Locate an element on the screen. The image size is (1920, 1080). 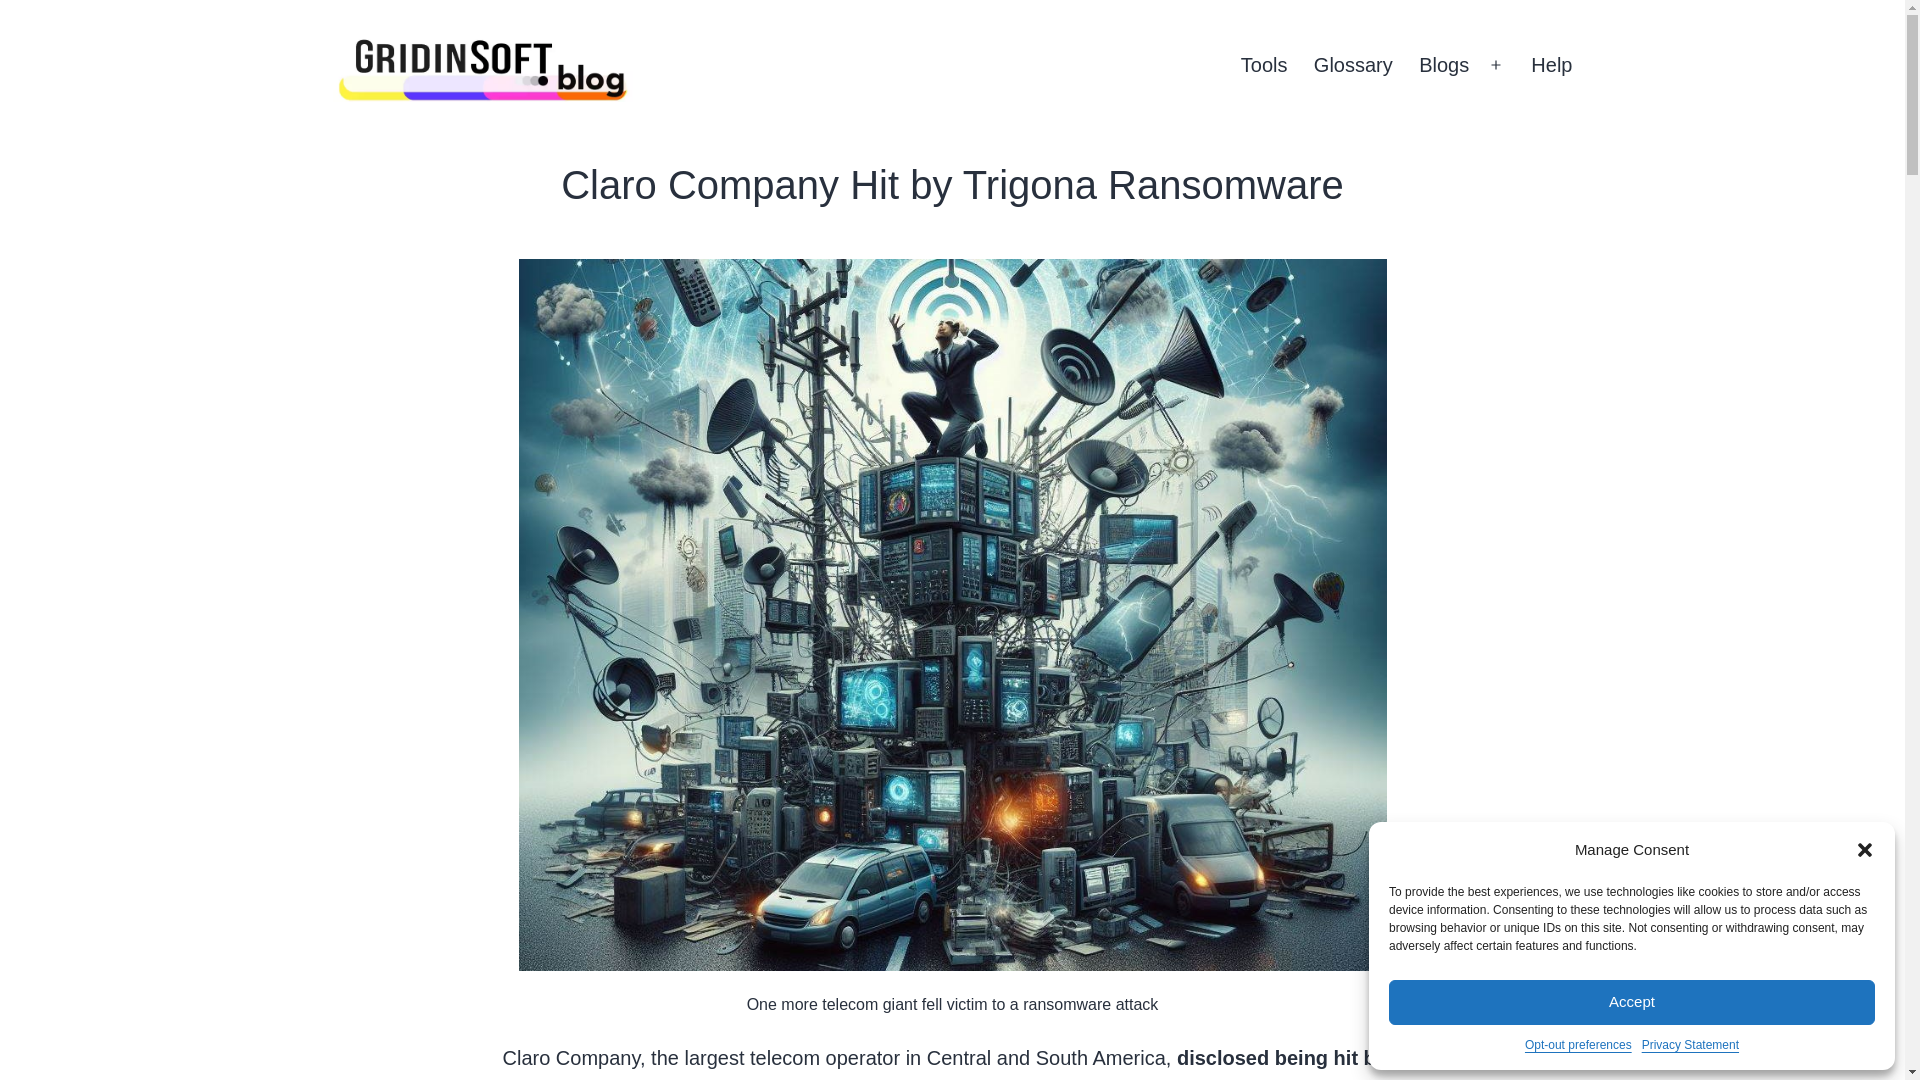
Gridinsoft Blog is located at coordinates (375, 139).